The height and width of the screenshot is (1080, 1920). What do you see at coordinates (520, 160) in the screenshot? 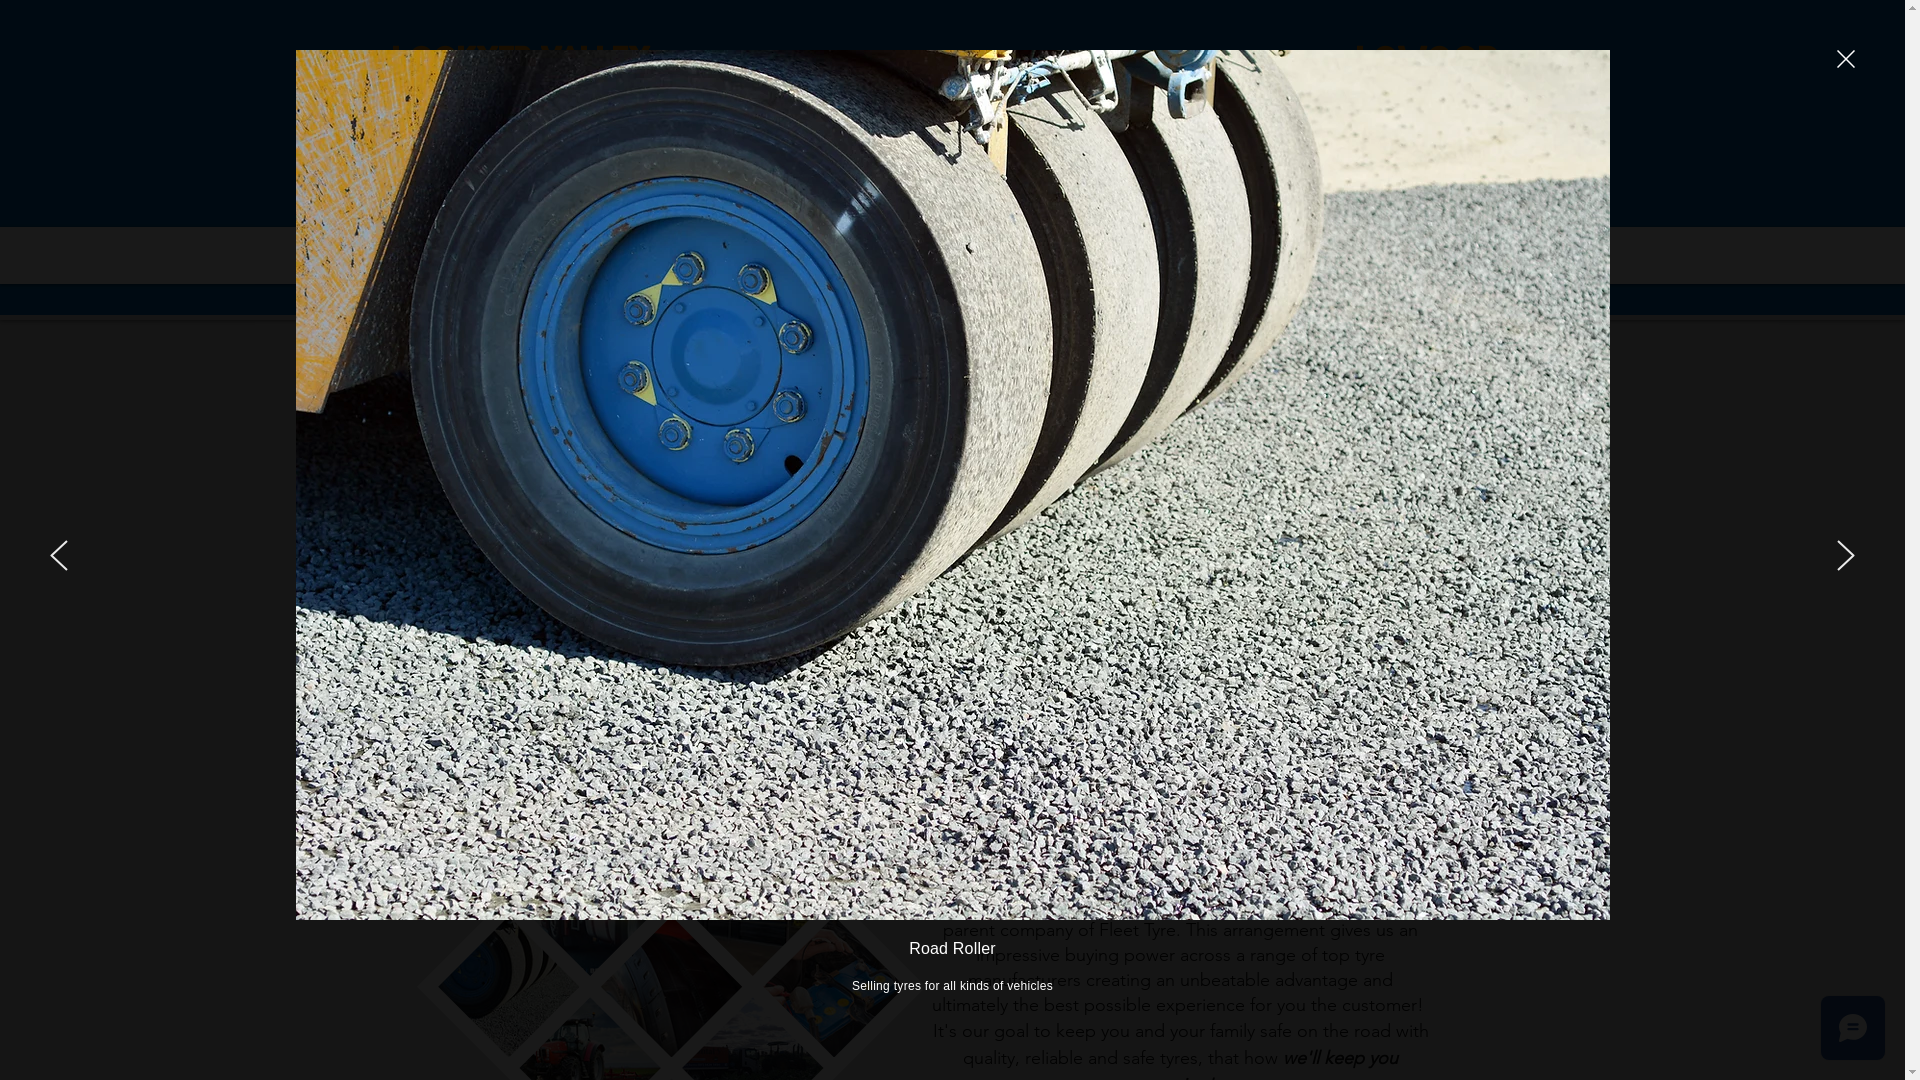
I see `07 5462 4783` at bounding box center [520, 160].